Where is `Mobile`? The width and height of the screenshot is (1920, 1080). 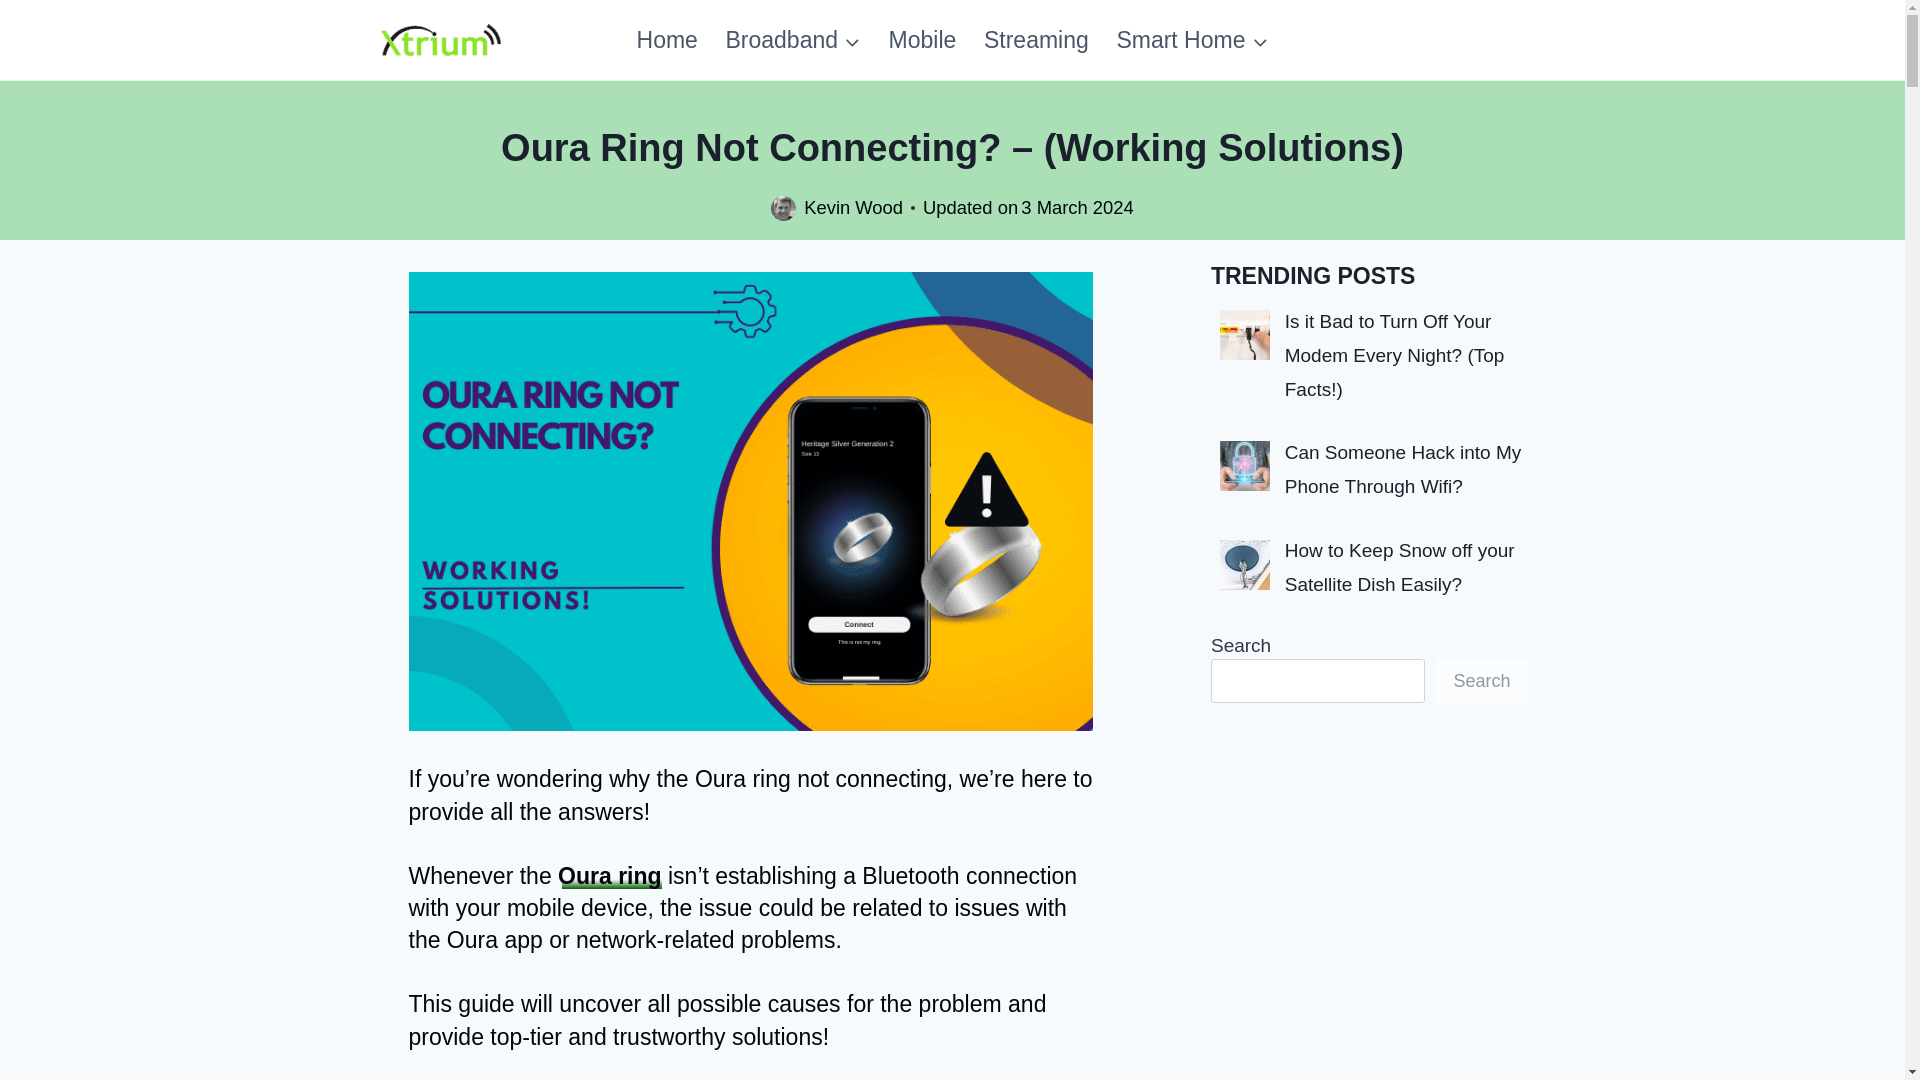
Mobile is located at coordinates (922, 40).